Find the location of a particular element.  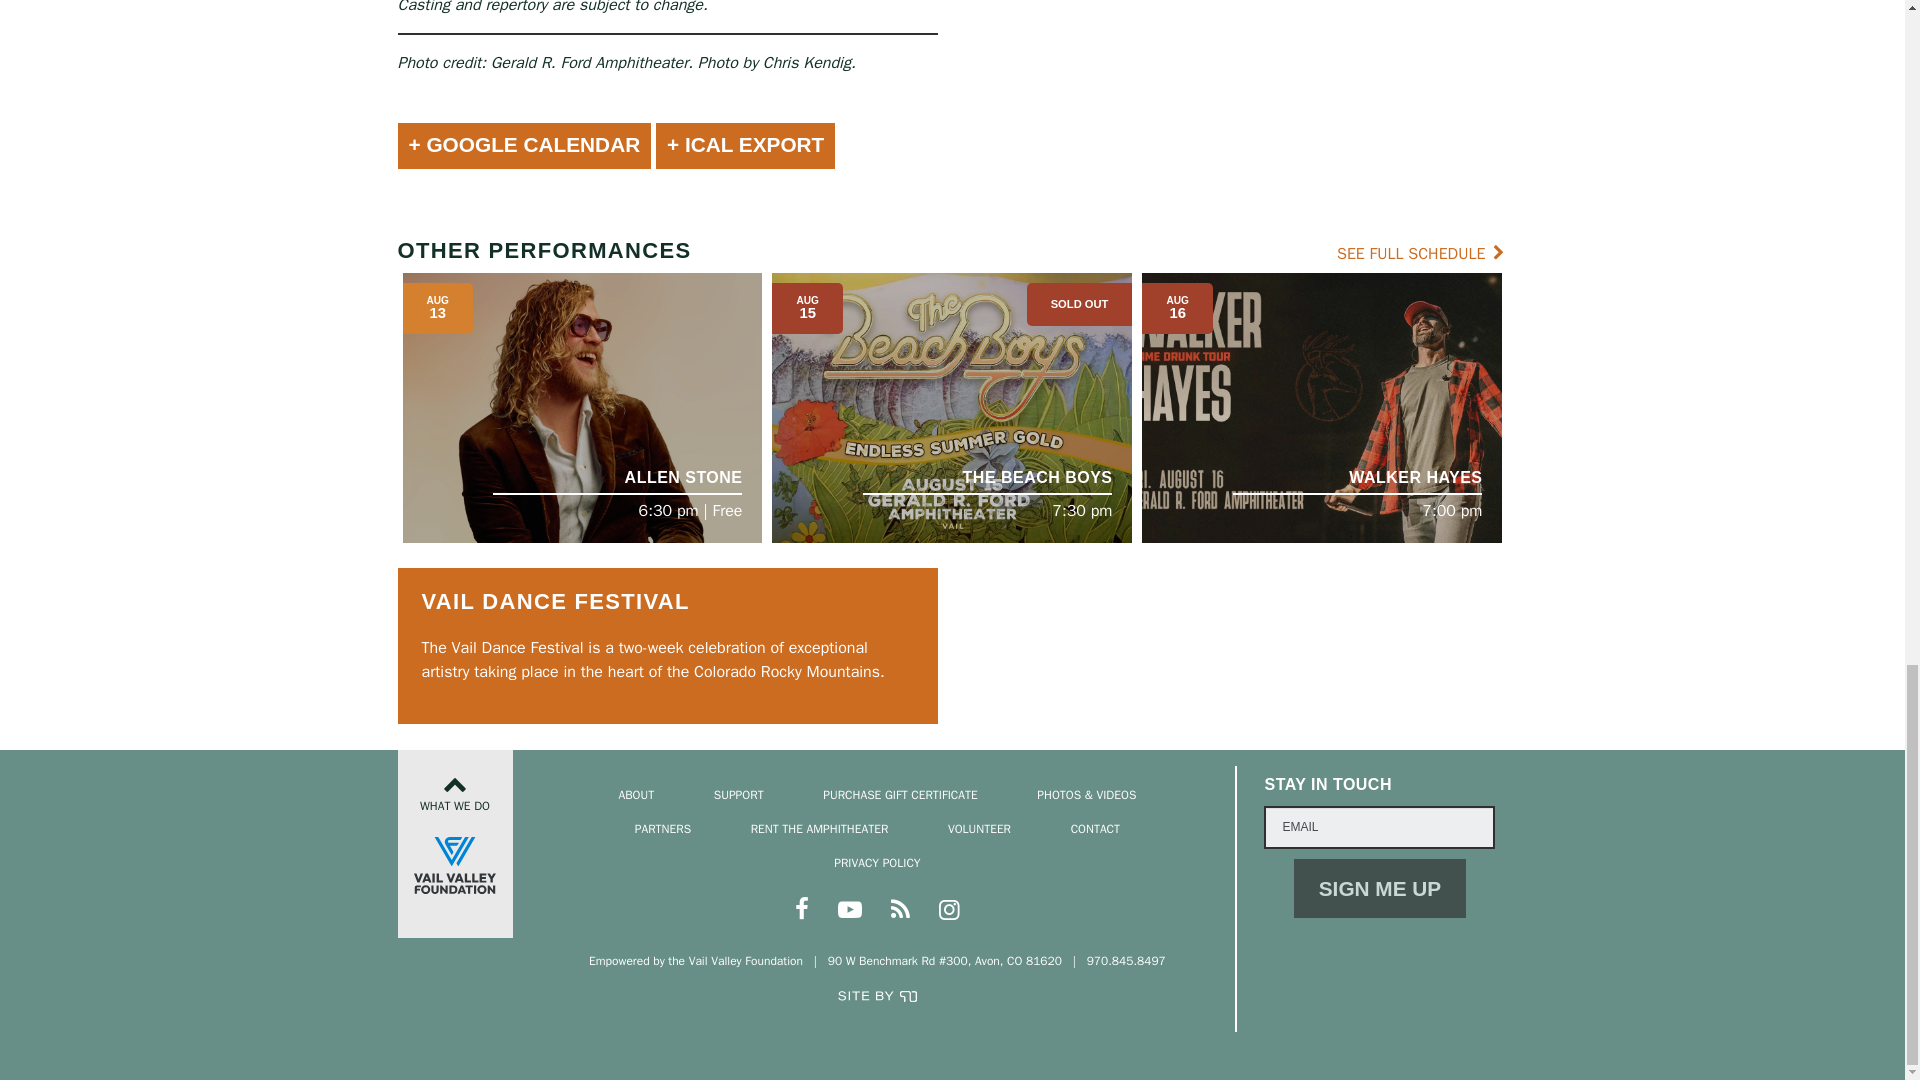

Download .ics file is located at coordinates (746, 146).